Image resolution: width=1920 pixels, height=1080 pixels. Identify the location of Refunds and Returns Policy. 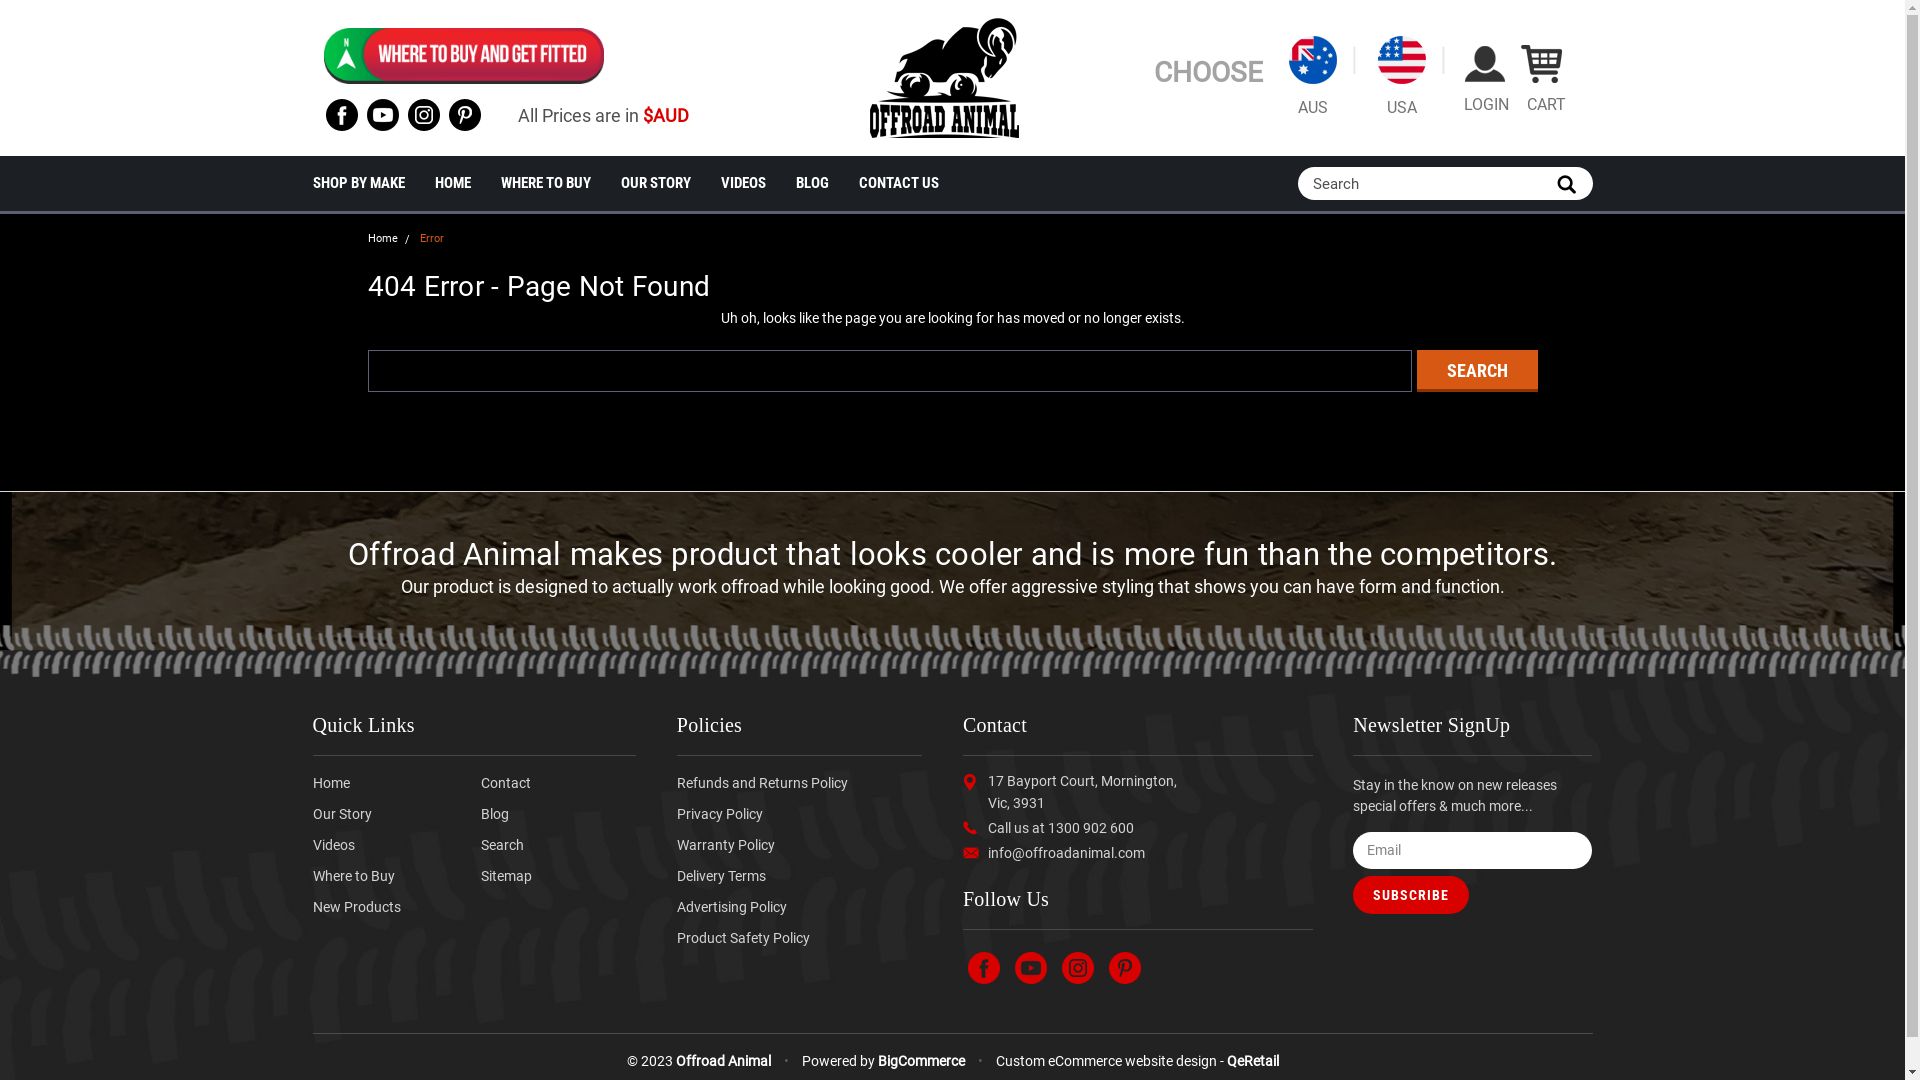
(762, 782).